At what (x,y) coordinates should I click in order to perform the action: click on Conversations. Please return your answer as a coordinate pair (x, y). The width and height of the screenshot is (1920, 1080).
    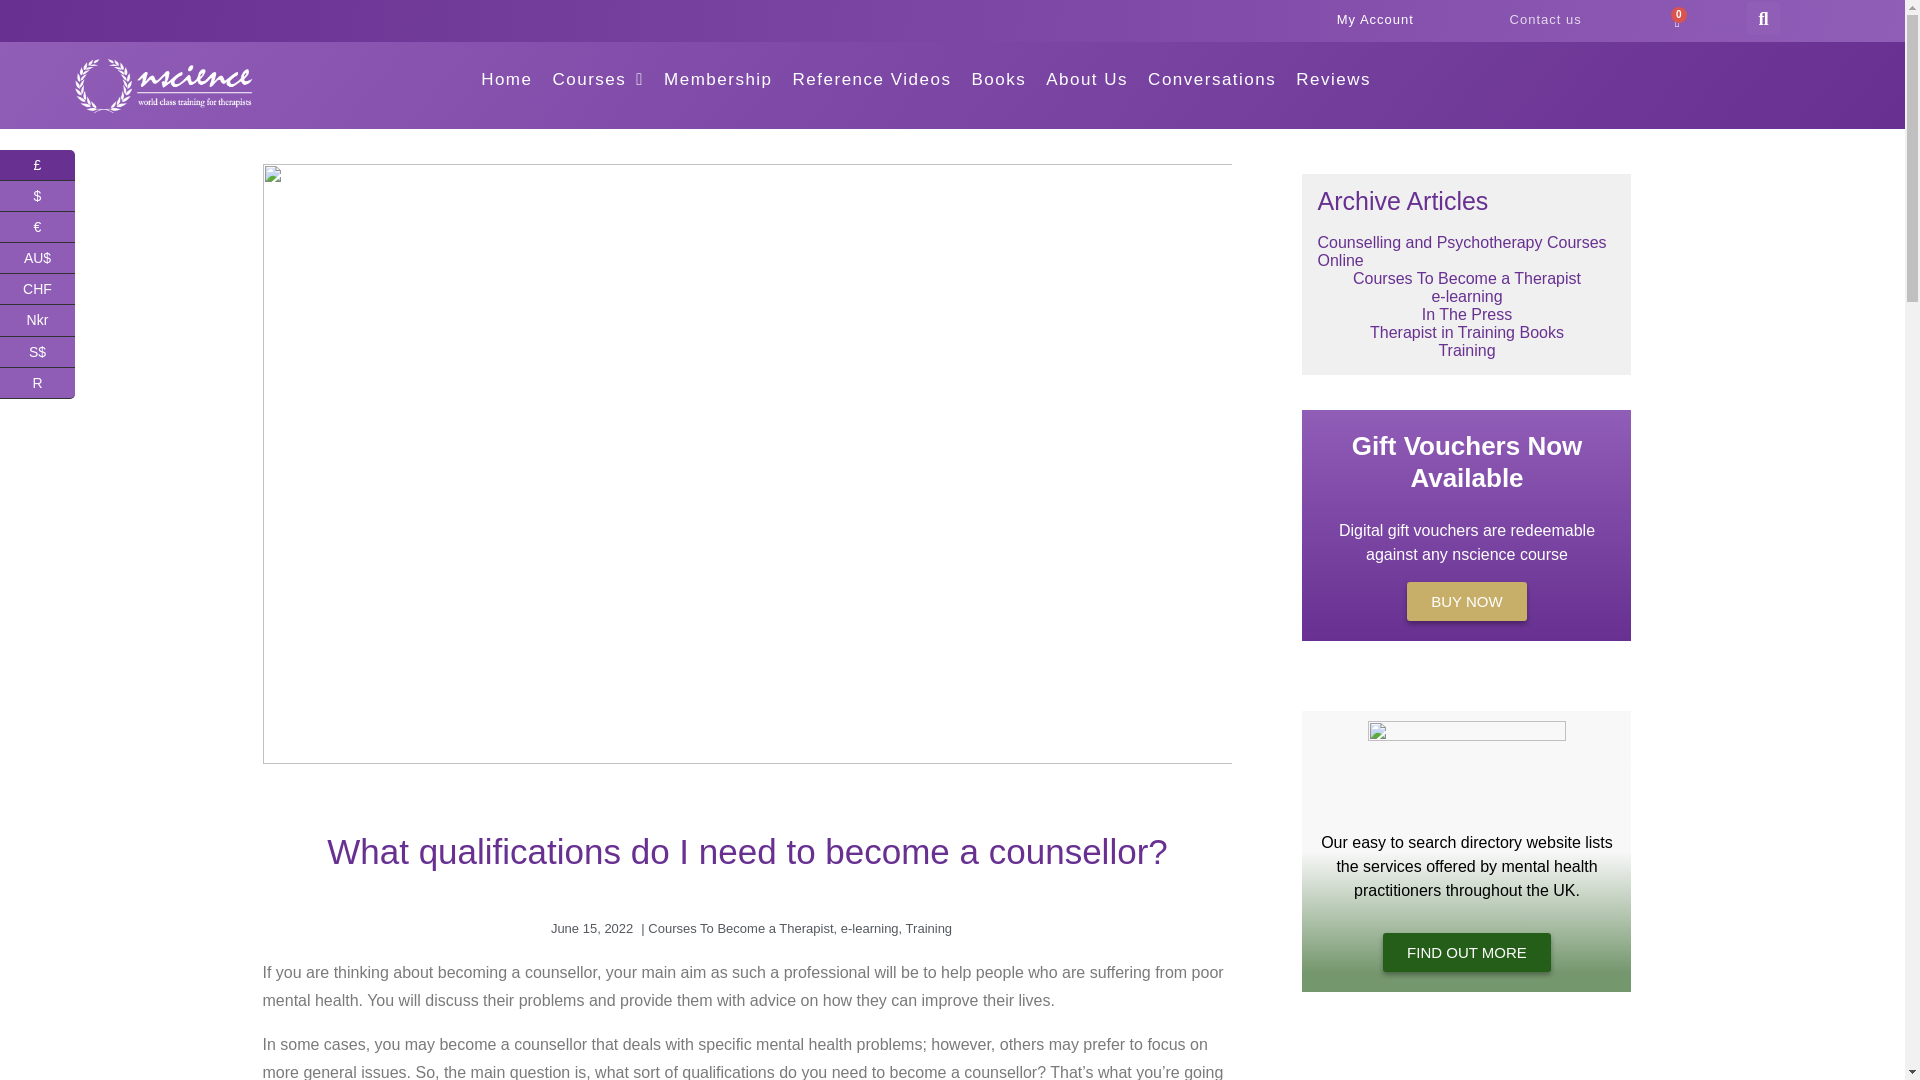
    Looking at the image, I should click on (1212, 79).